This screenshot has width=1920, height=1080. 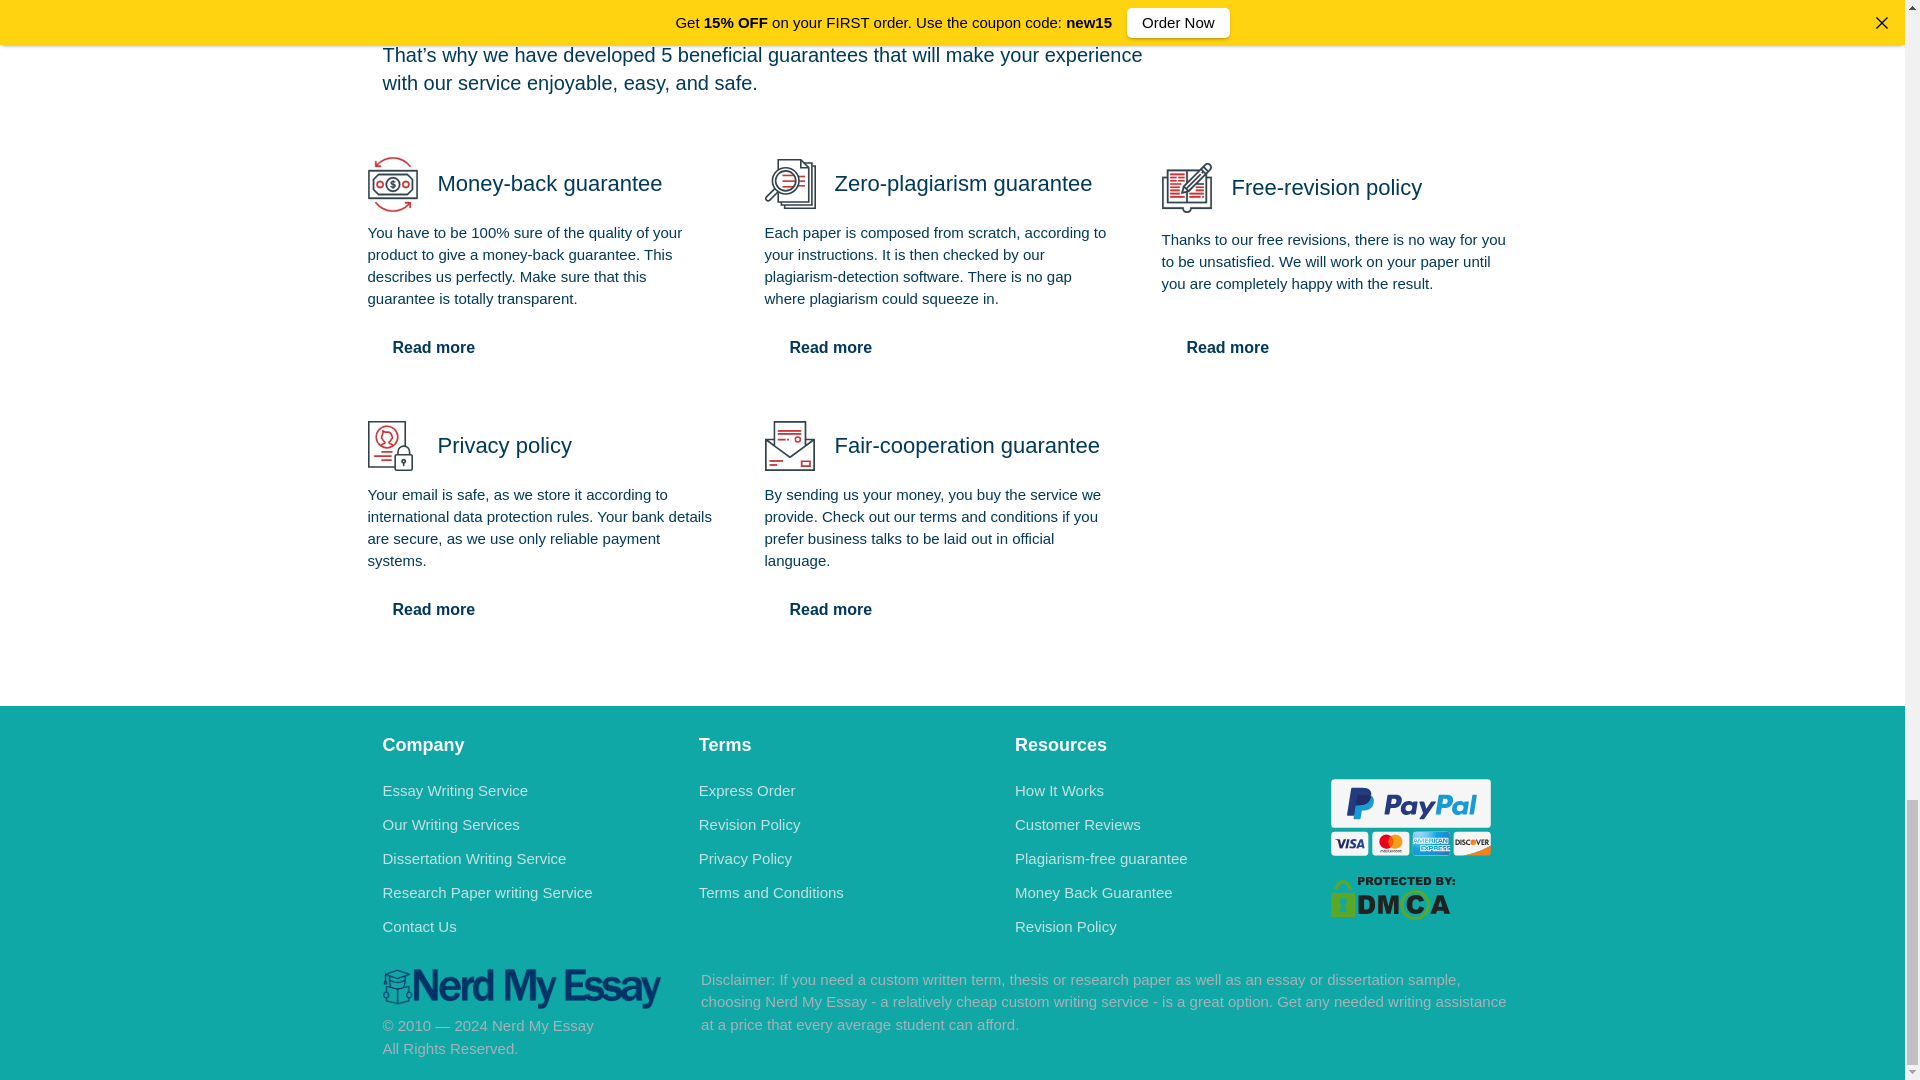 I want to click on Research Paper writing Service, so click(x=486, y=892).